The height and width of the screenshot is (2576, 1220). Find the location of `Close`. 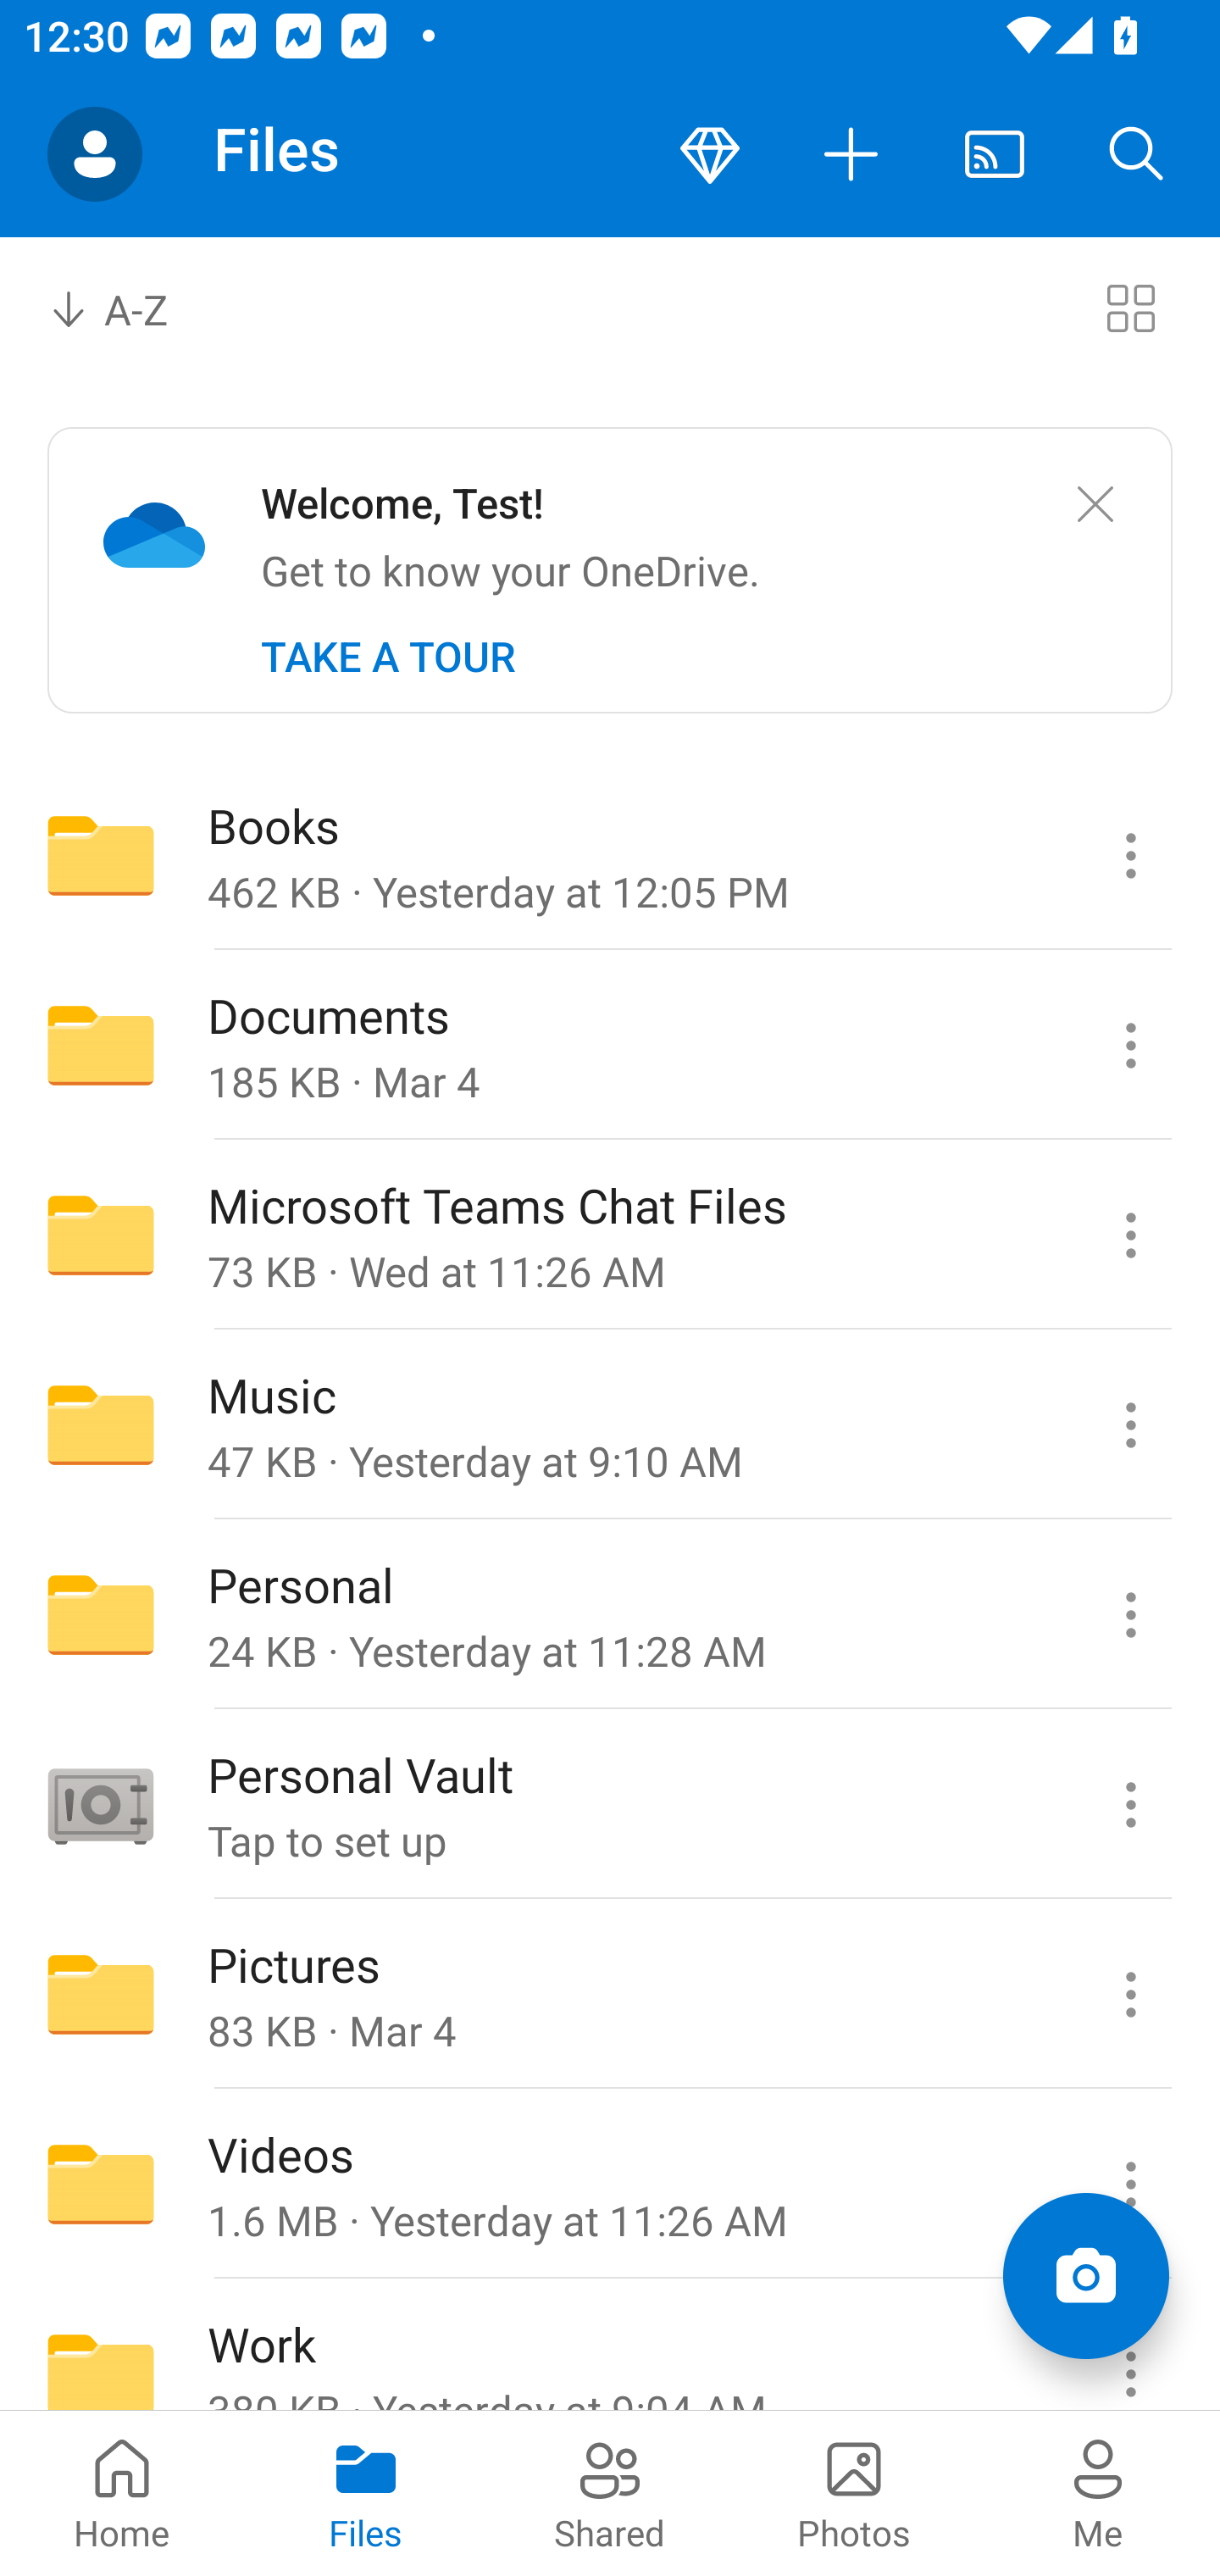

Close is located at coordinates (1095, 505).